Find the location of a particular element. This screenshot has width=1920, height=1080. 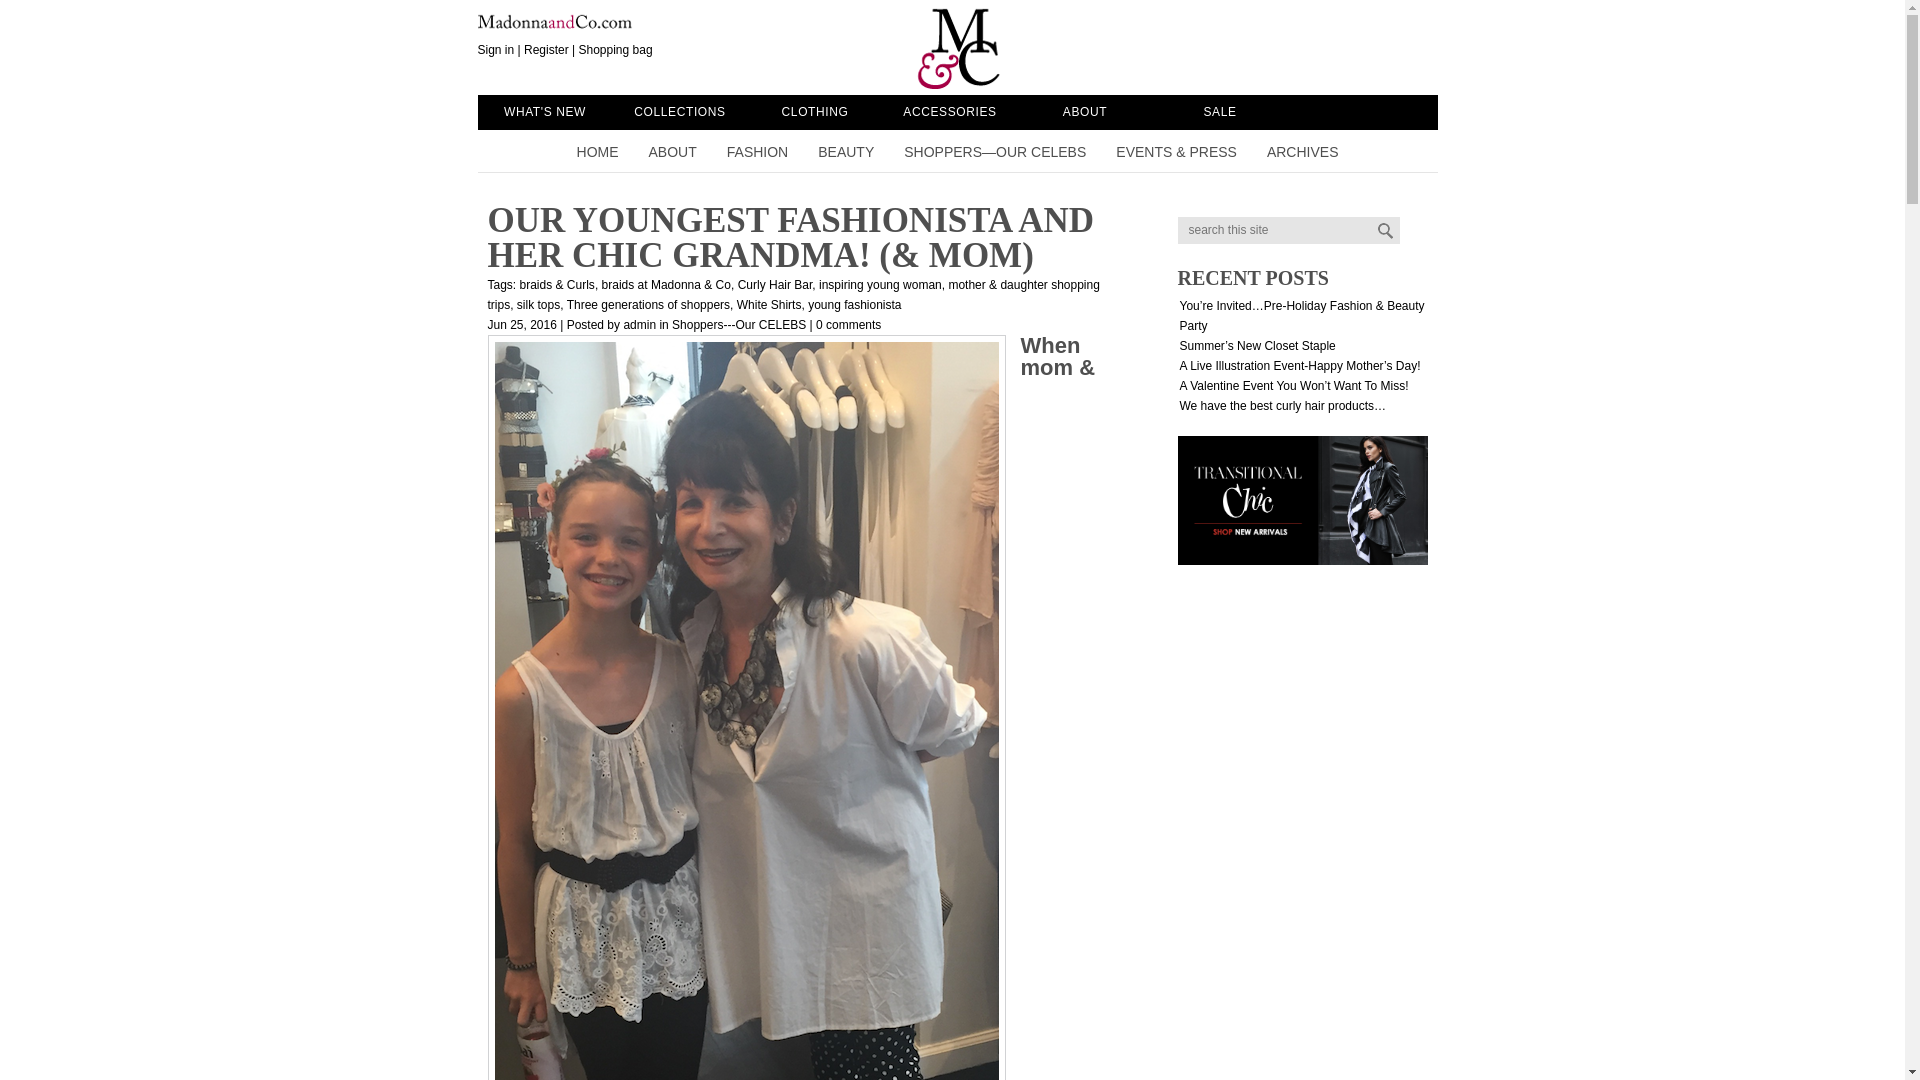

ARCHIVES is located at coordinates (1302, 154).